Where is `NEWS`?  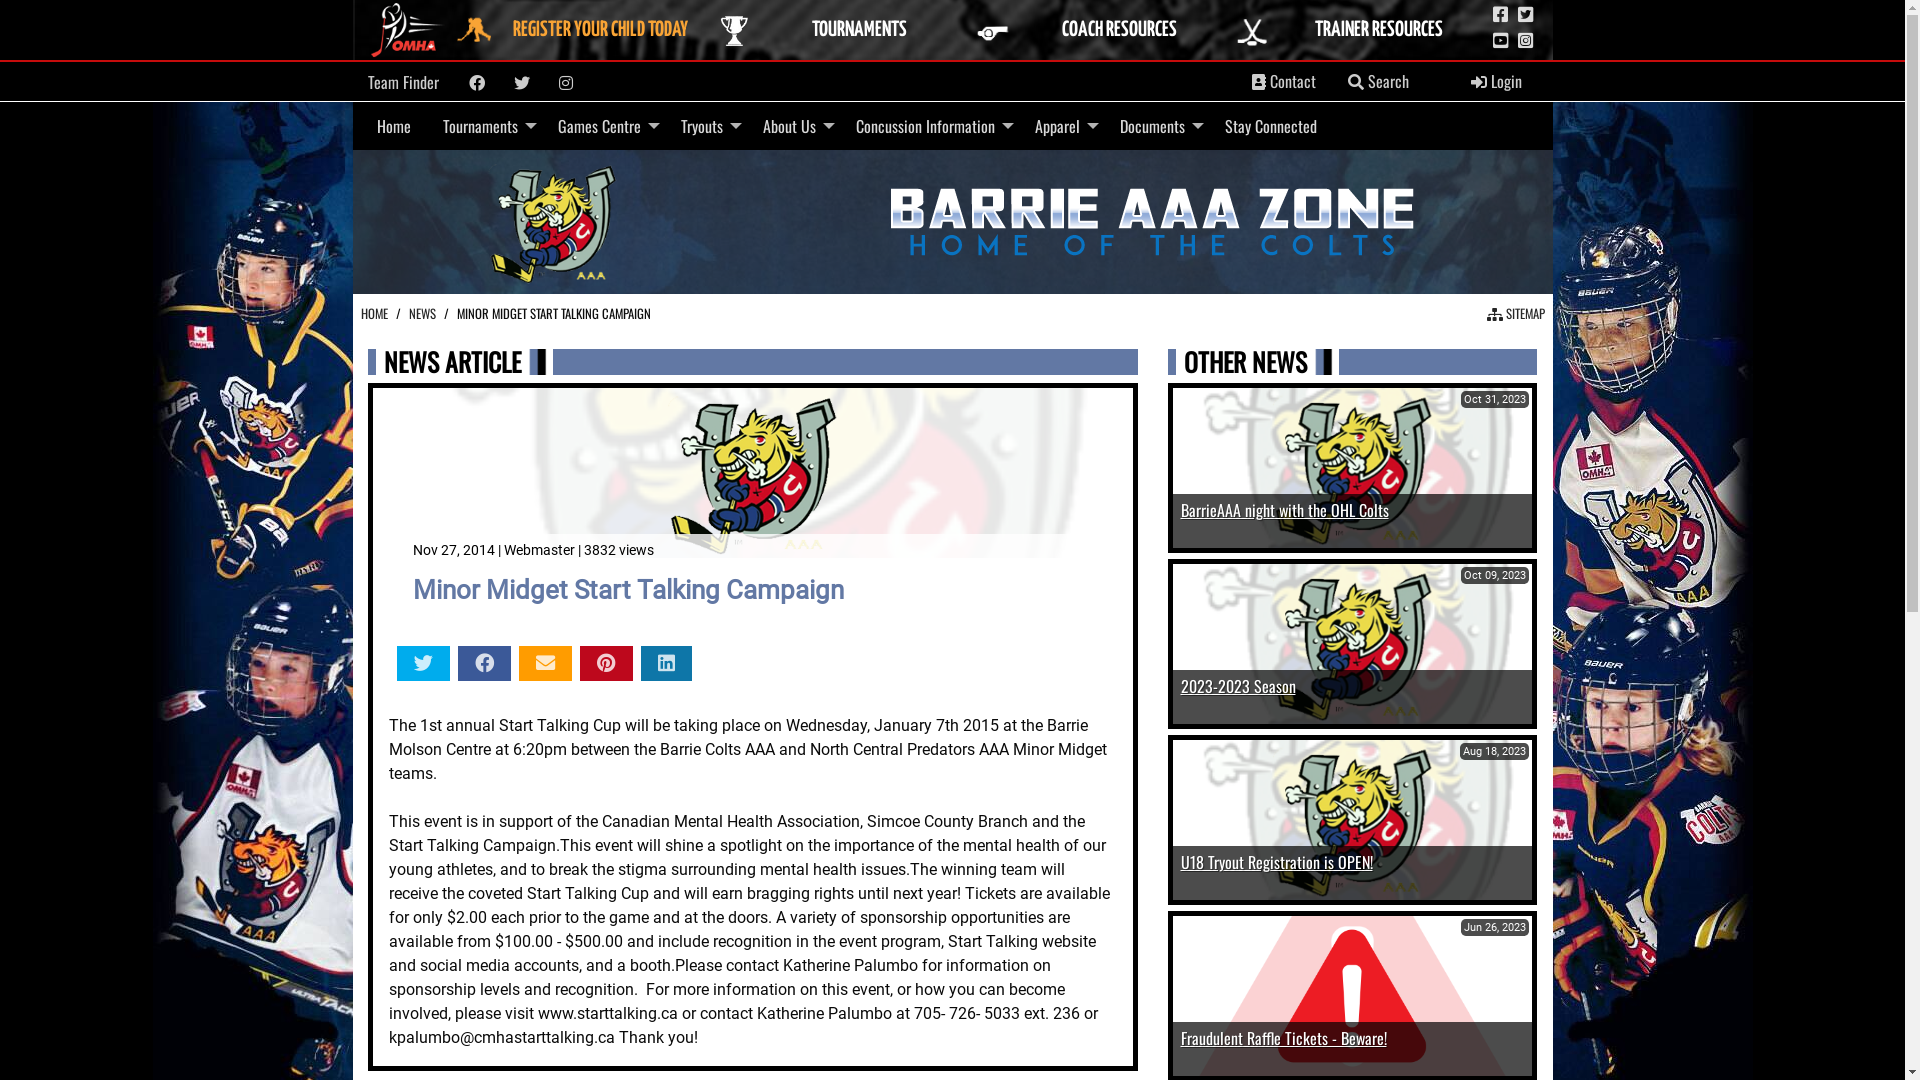
NEWS is located at coordinates (422, 314).